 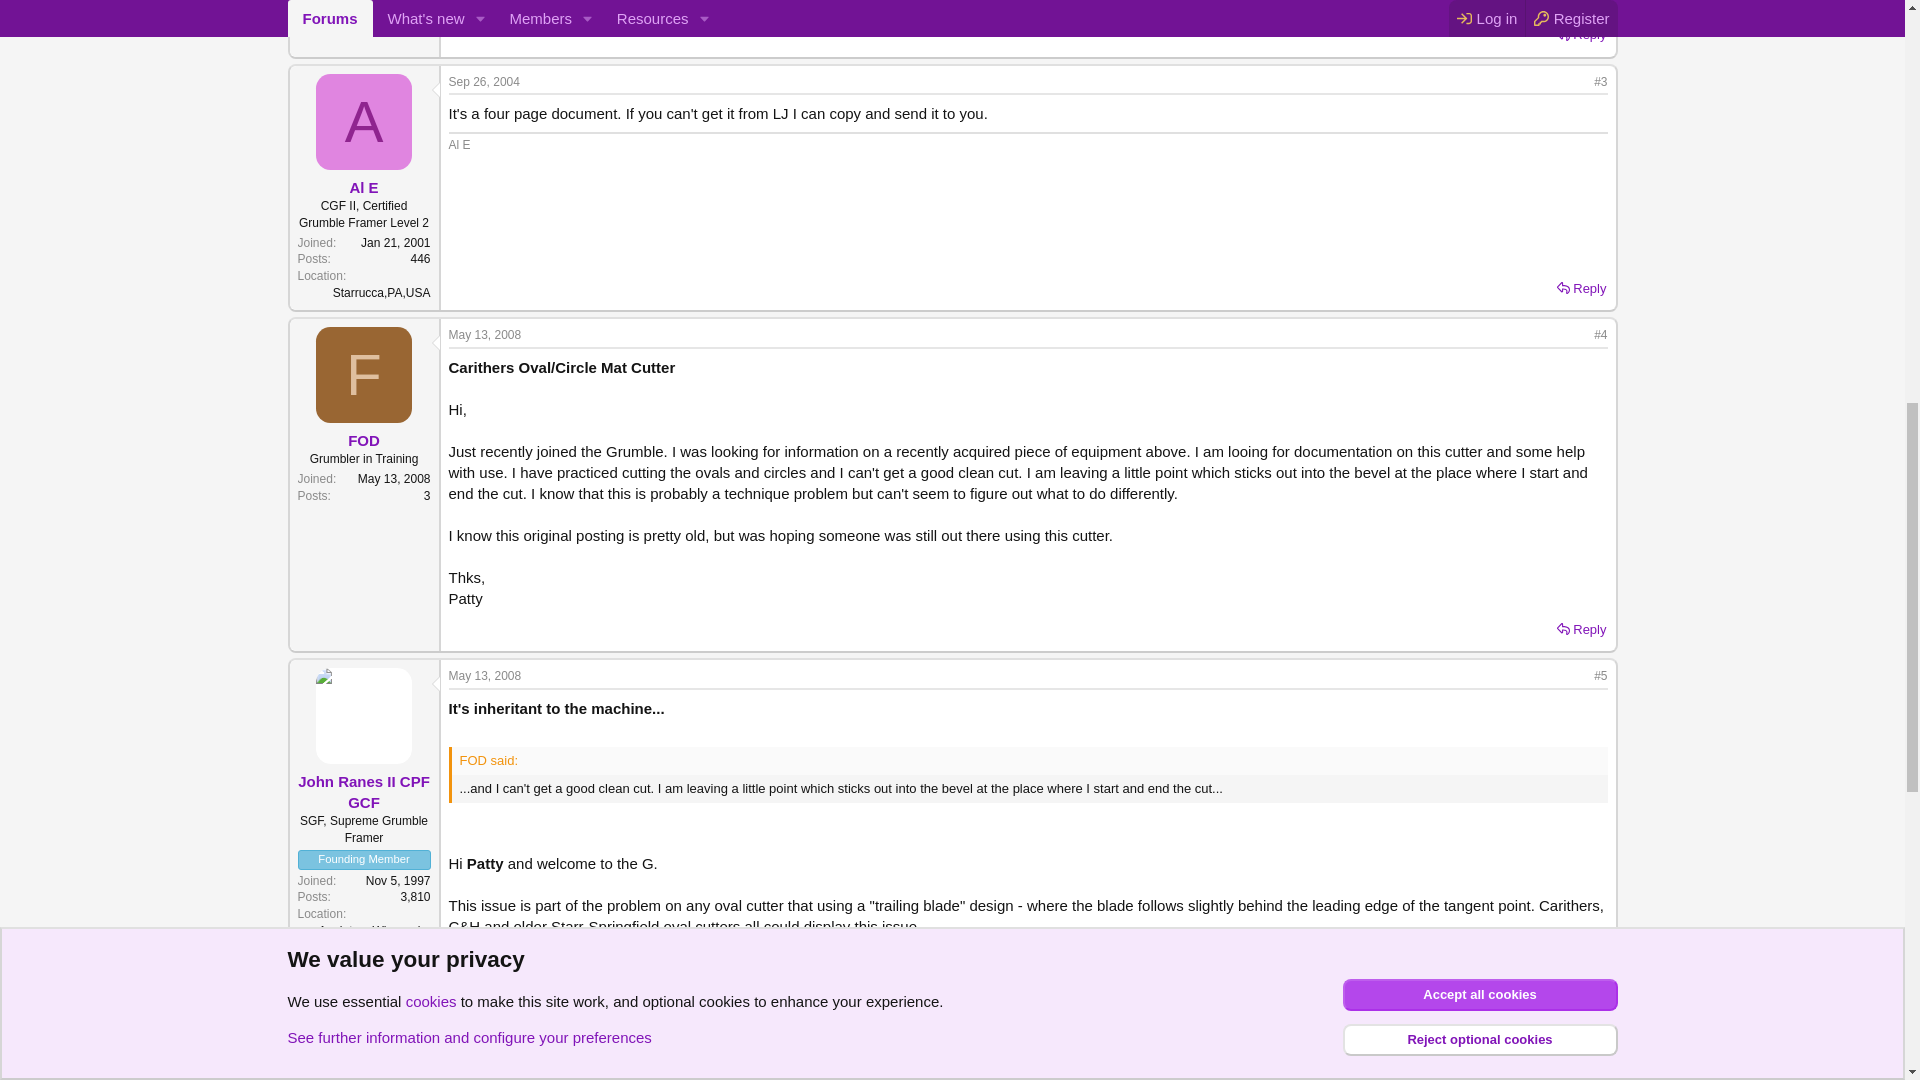 I want to click on May 13, 2008 at 10:53 AM, so click(x=484, y=675).